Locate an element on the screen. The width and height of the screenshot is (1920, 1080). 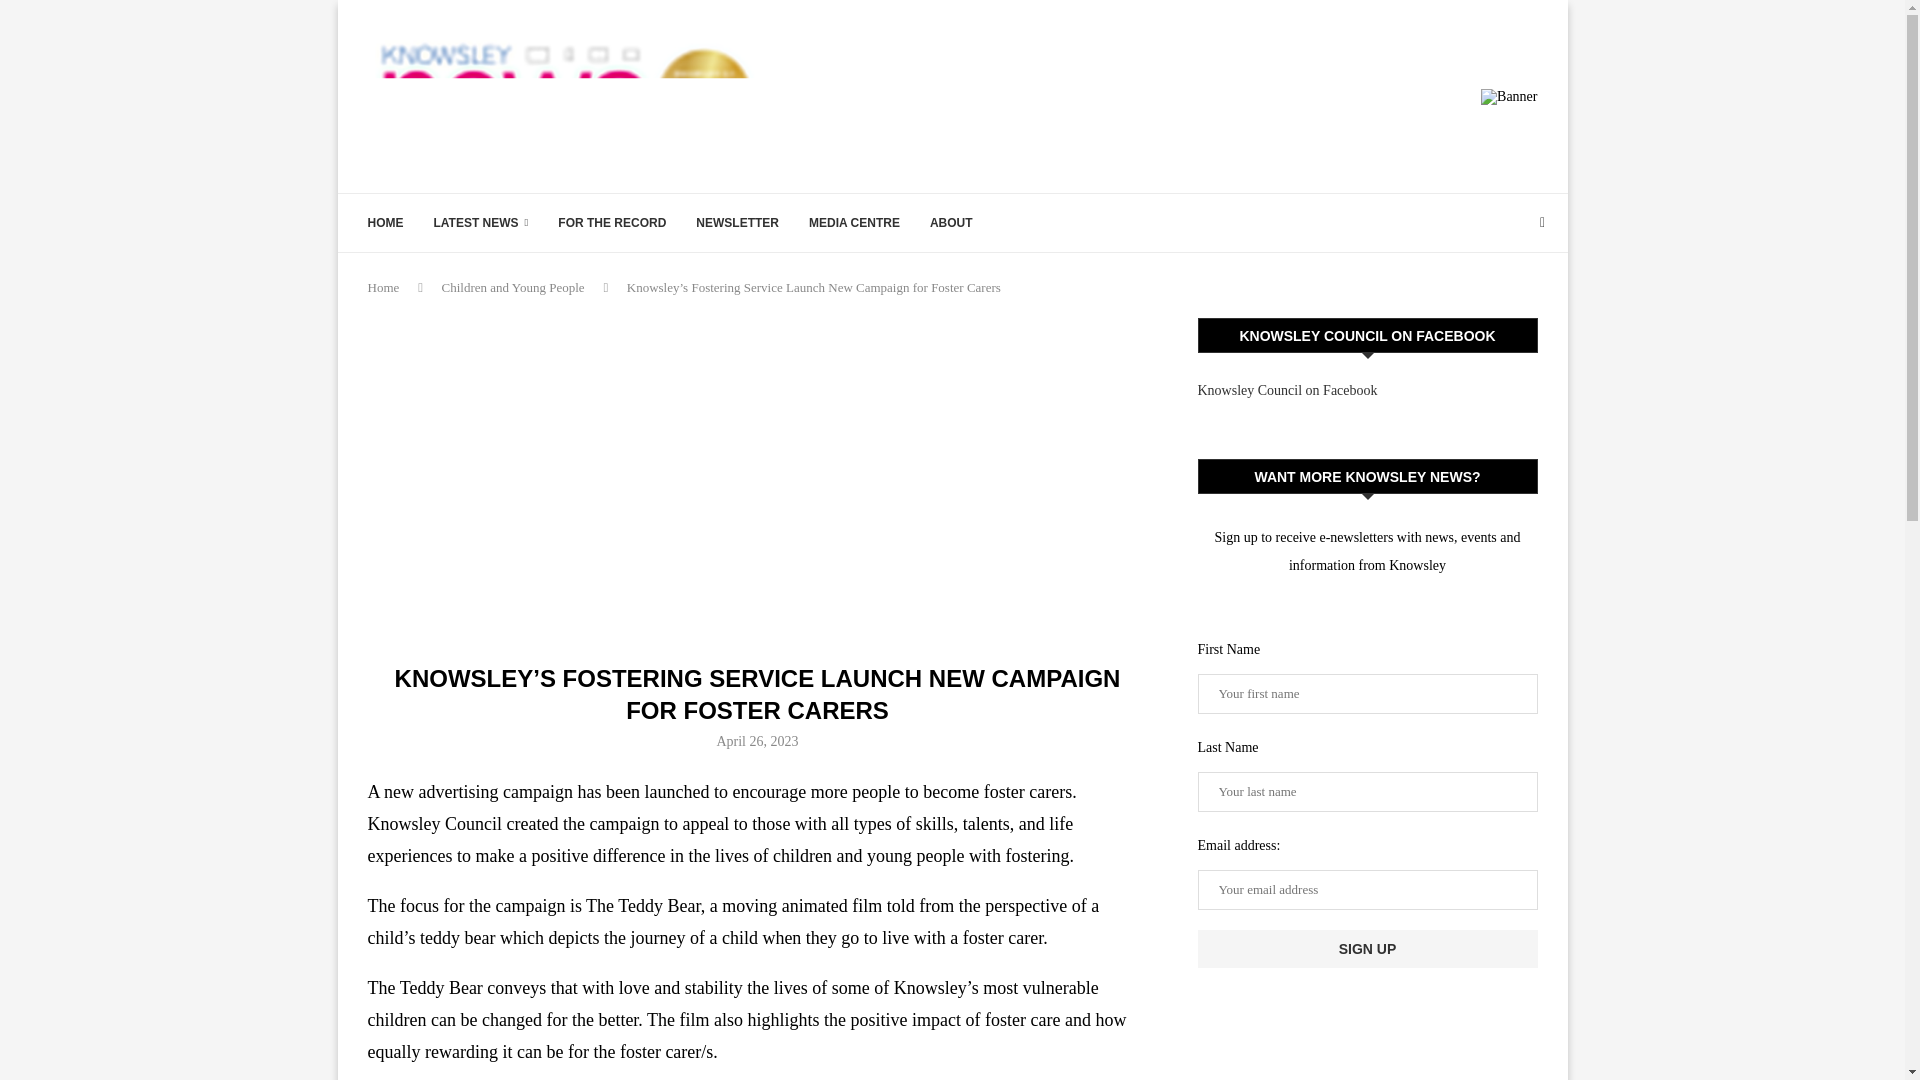
LATEST NEWS is located at coordinates (481, 222).